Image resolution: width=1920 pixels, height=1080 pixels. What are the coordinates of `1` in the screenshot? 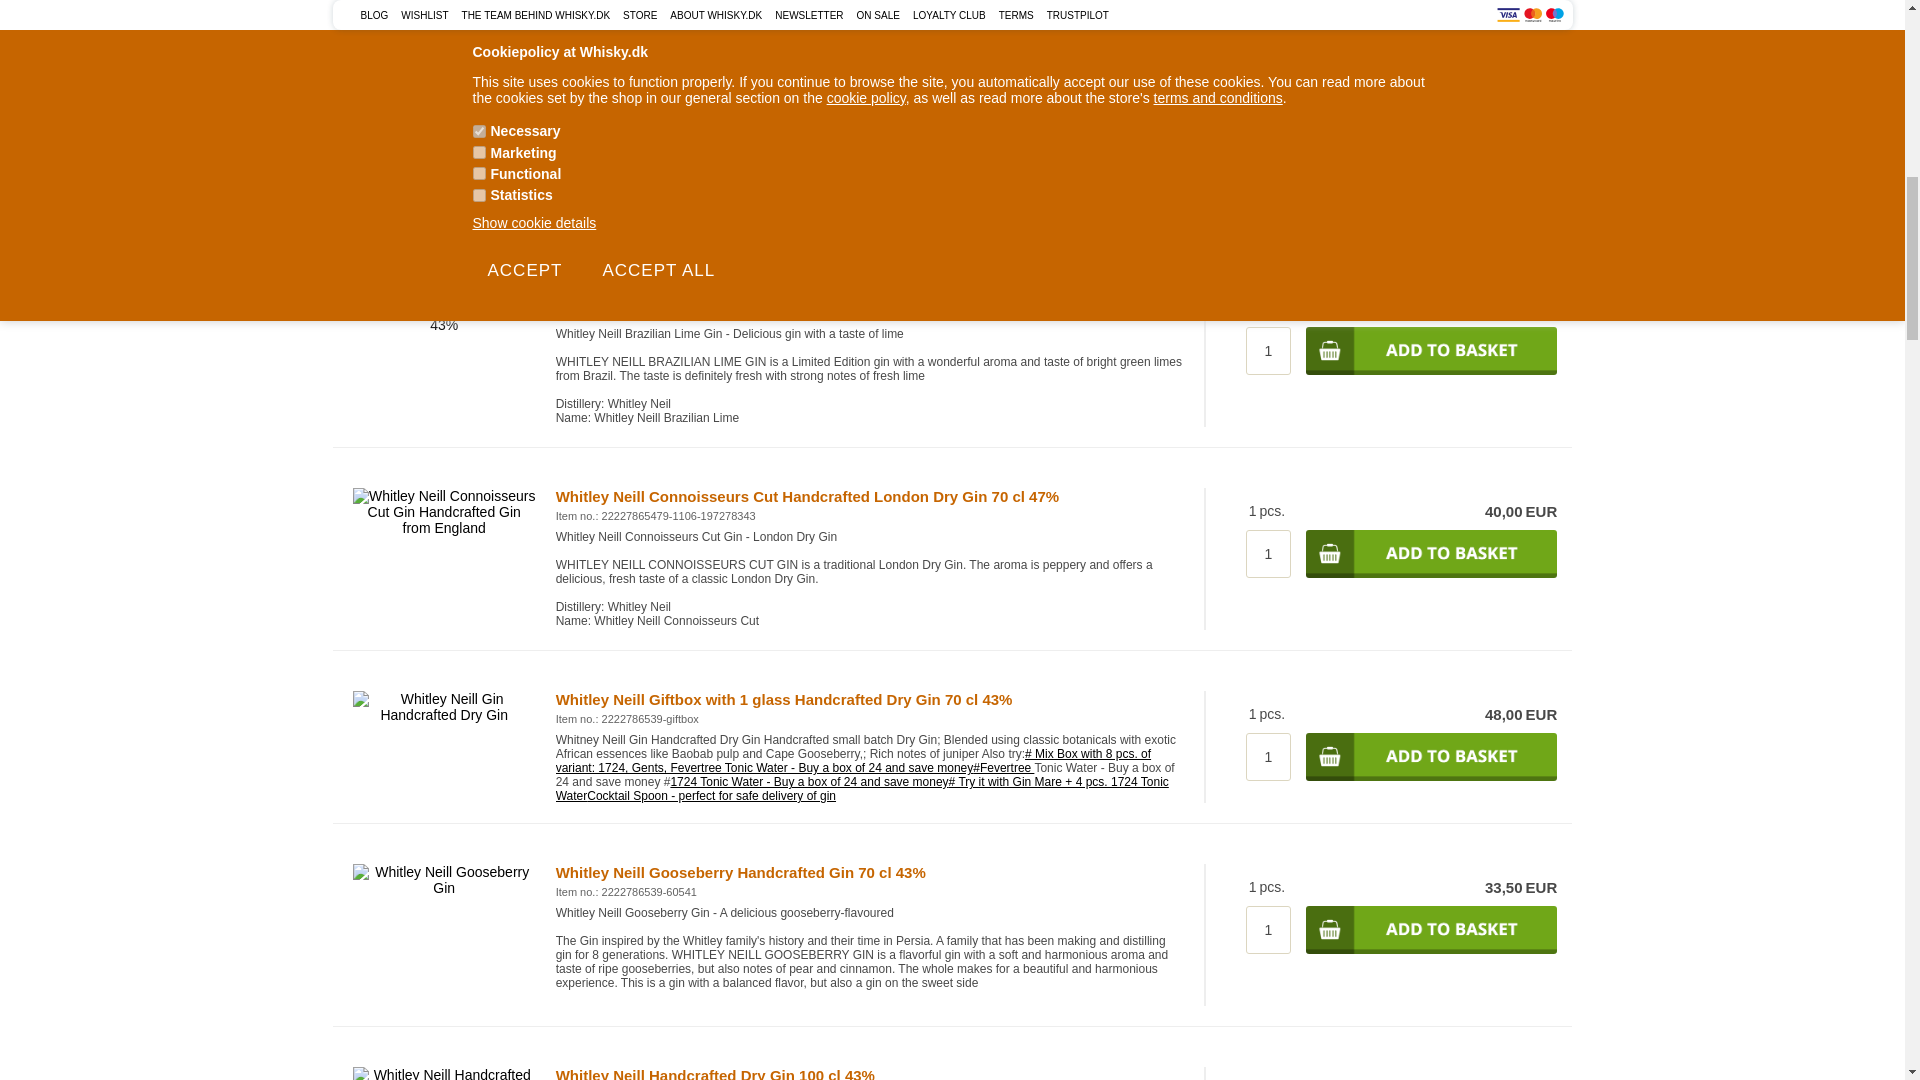 It's located at (1268, 111).